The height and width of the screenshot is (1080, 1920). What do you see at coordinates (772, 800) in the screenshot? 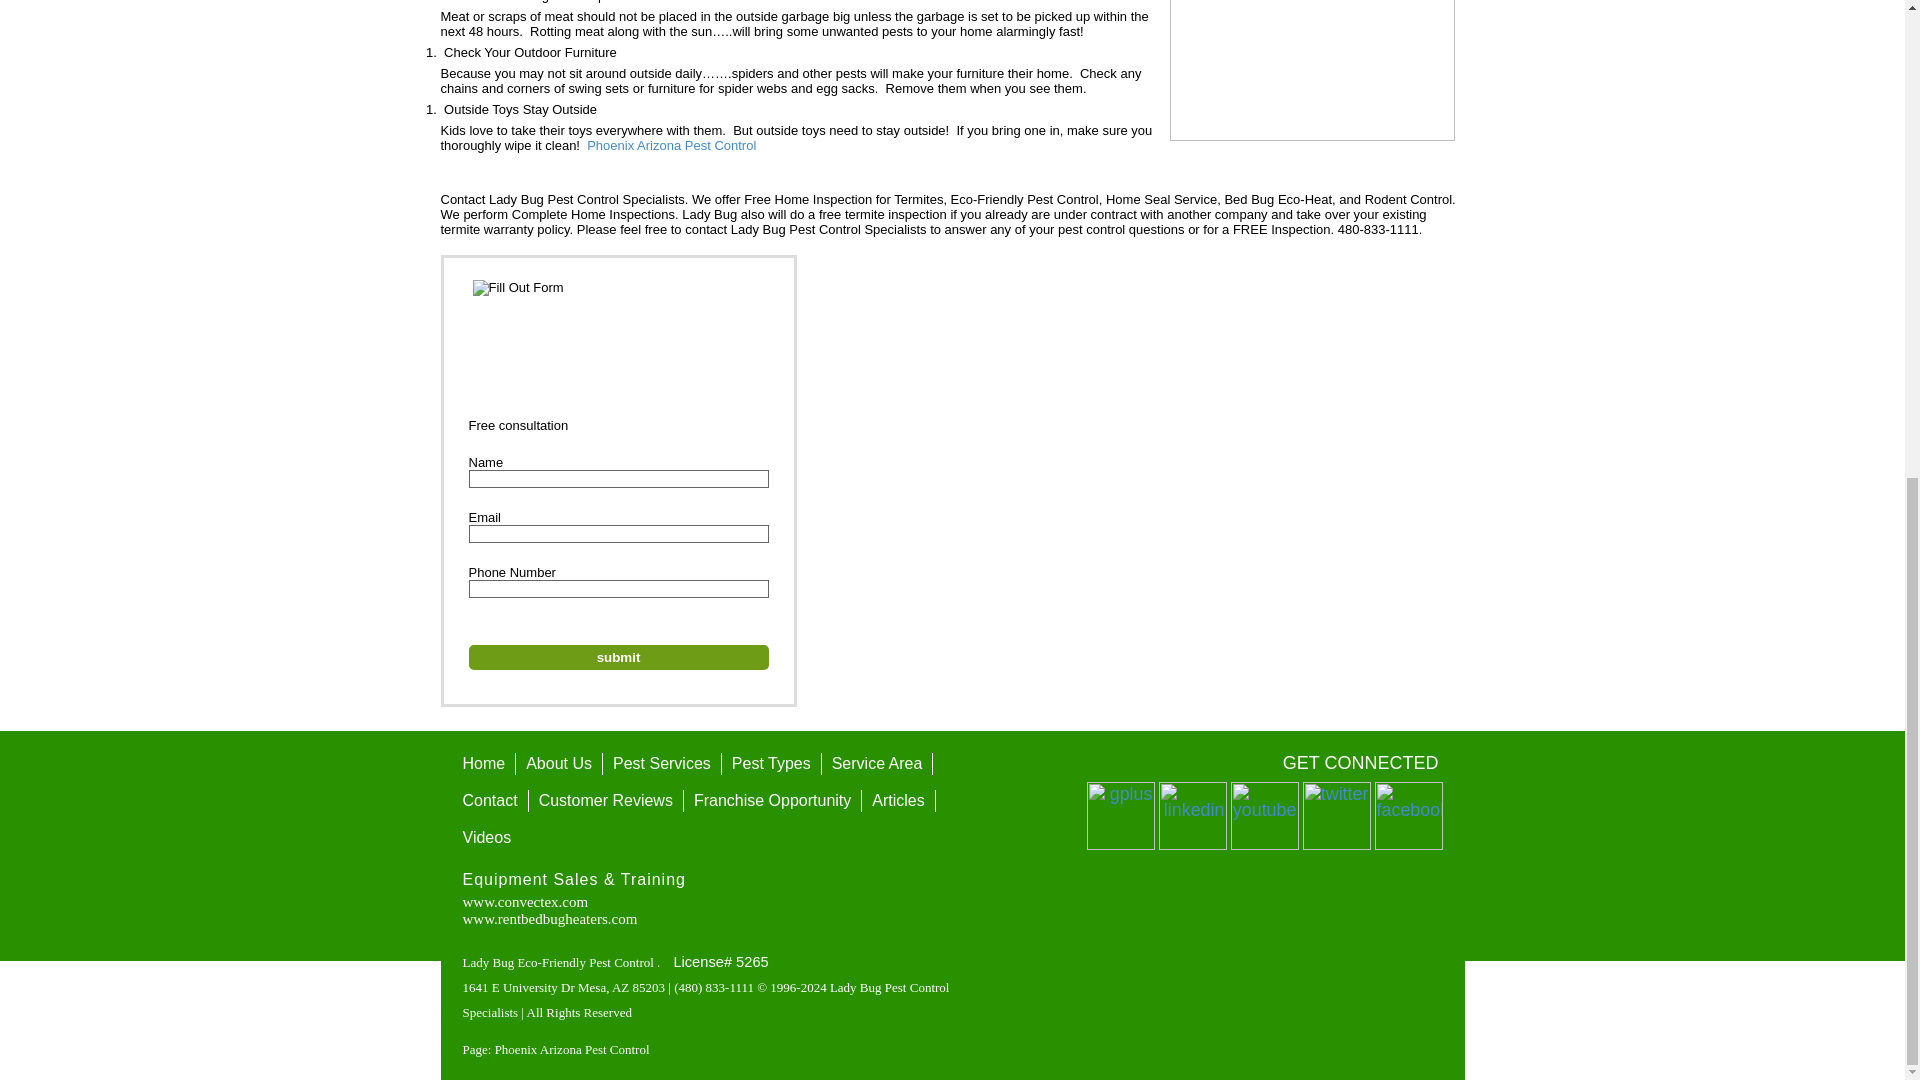
I see `Franchise Opportunity` at bounding box center [772, 800].